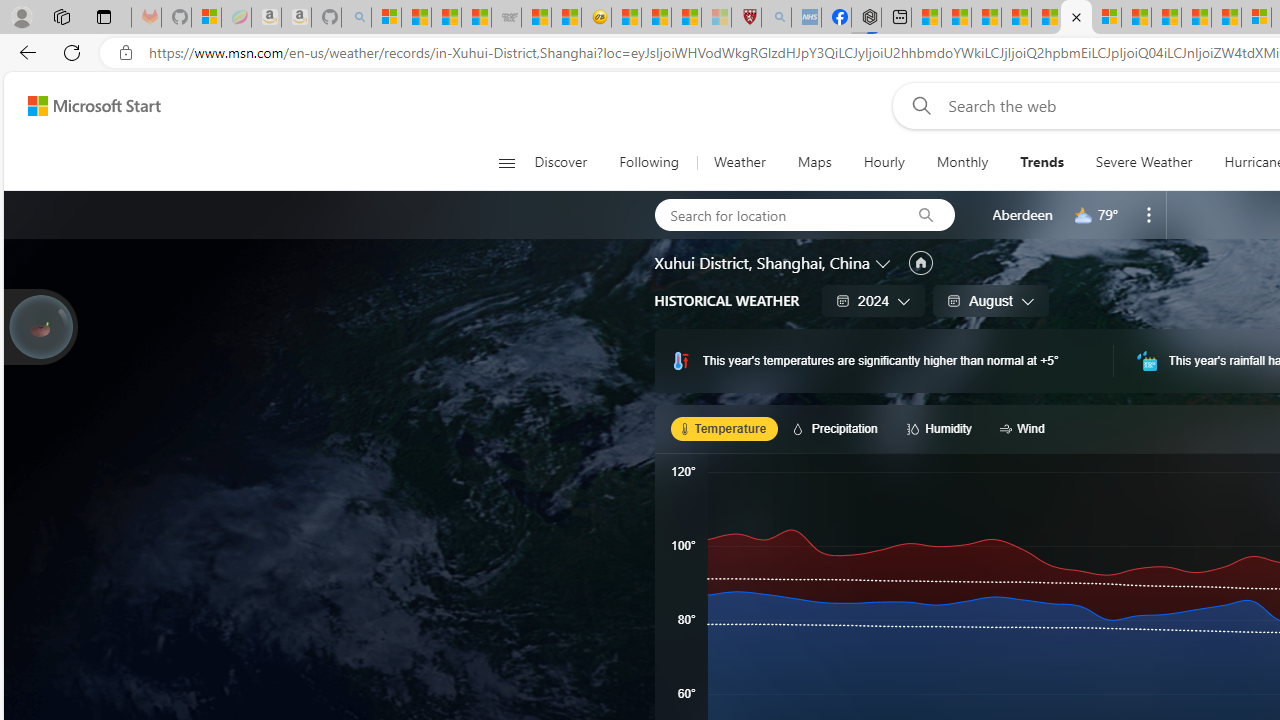 This screenshot has height=720, width=1280. Describe the element at coordinates (1149, 214) in the screenshot. I see `Remove location` at that location.